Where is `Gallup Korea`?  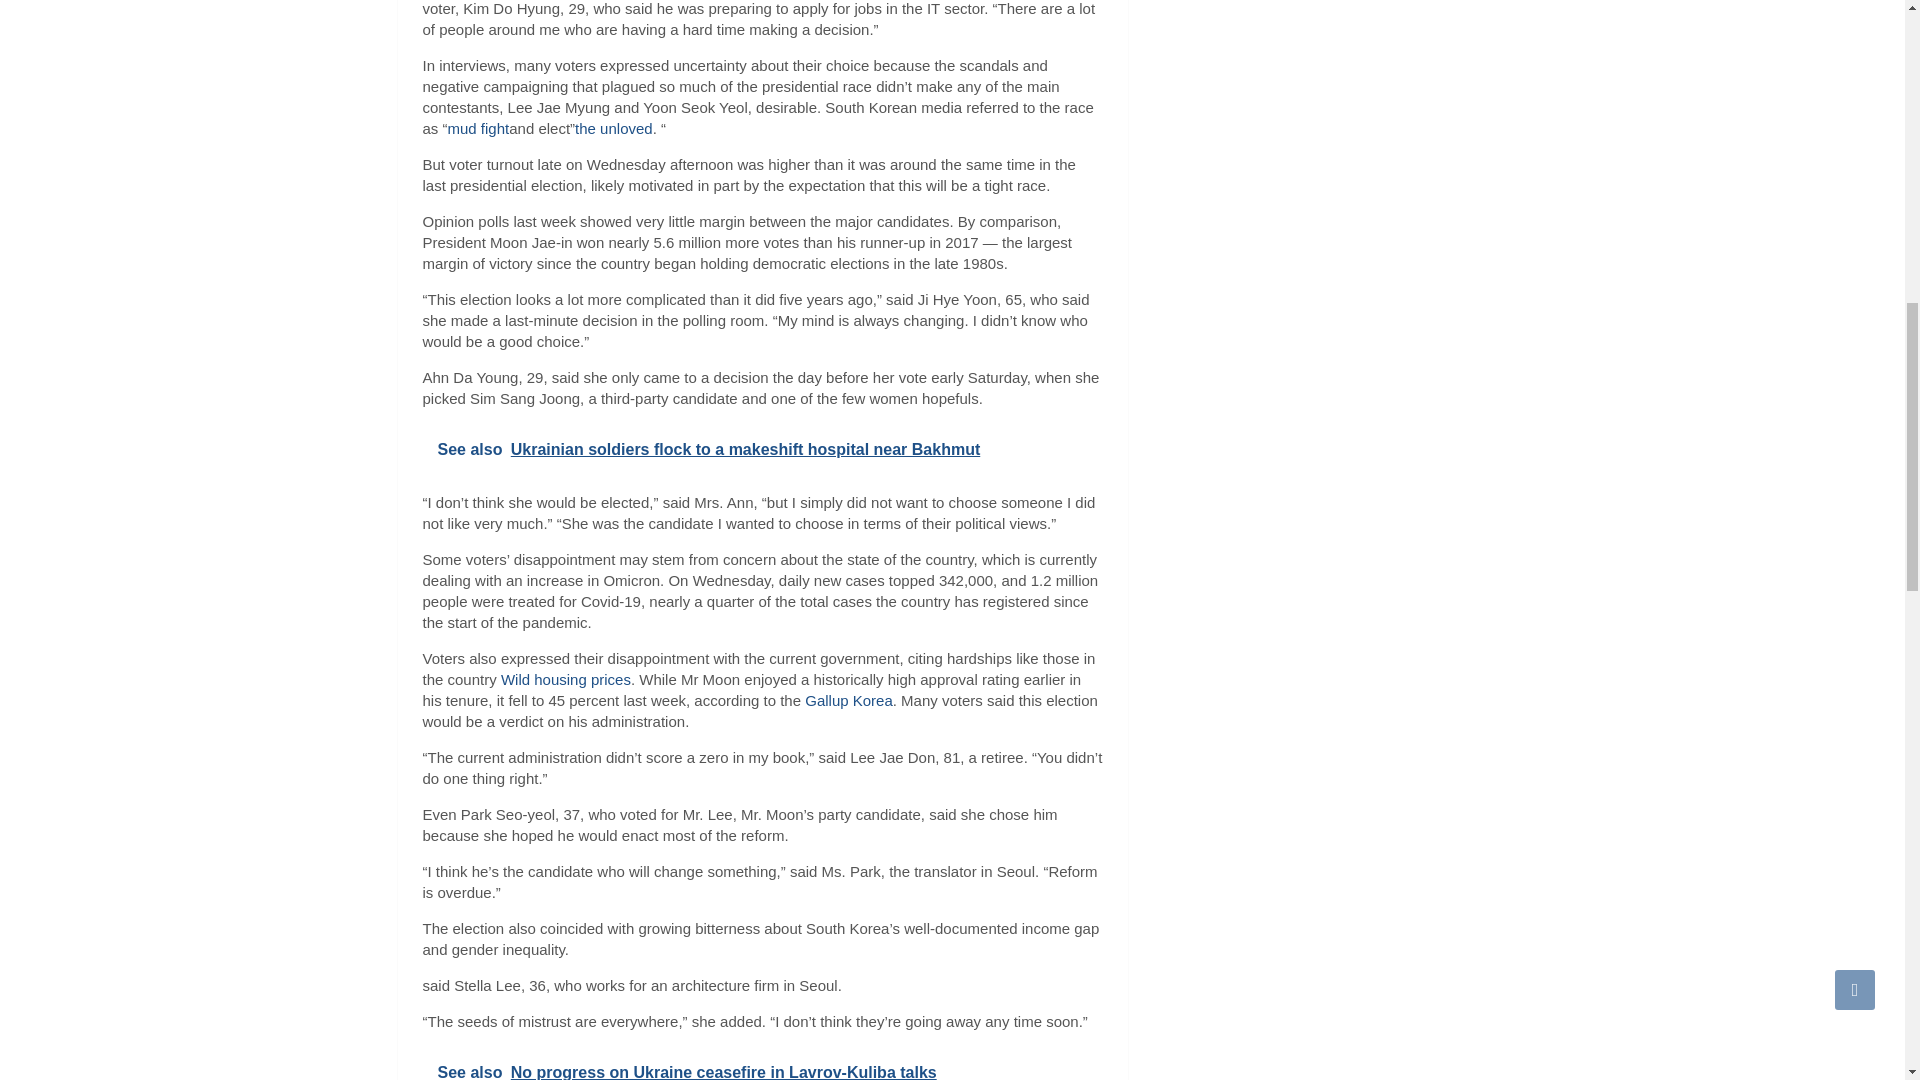
Gallup Korea is located at coordinates (848, 700).